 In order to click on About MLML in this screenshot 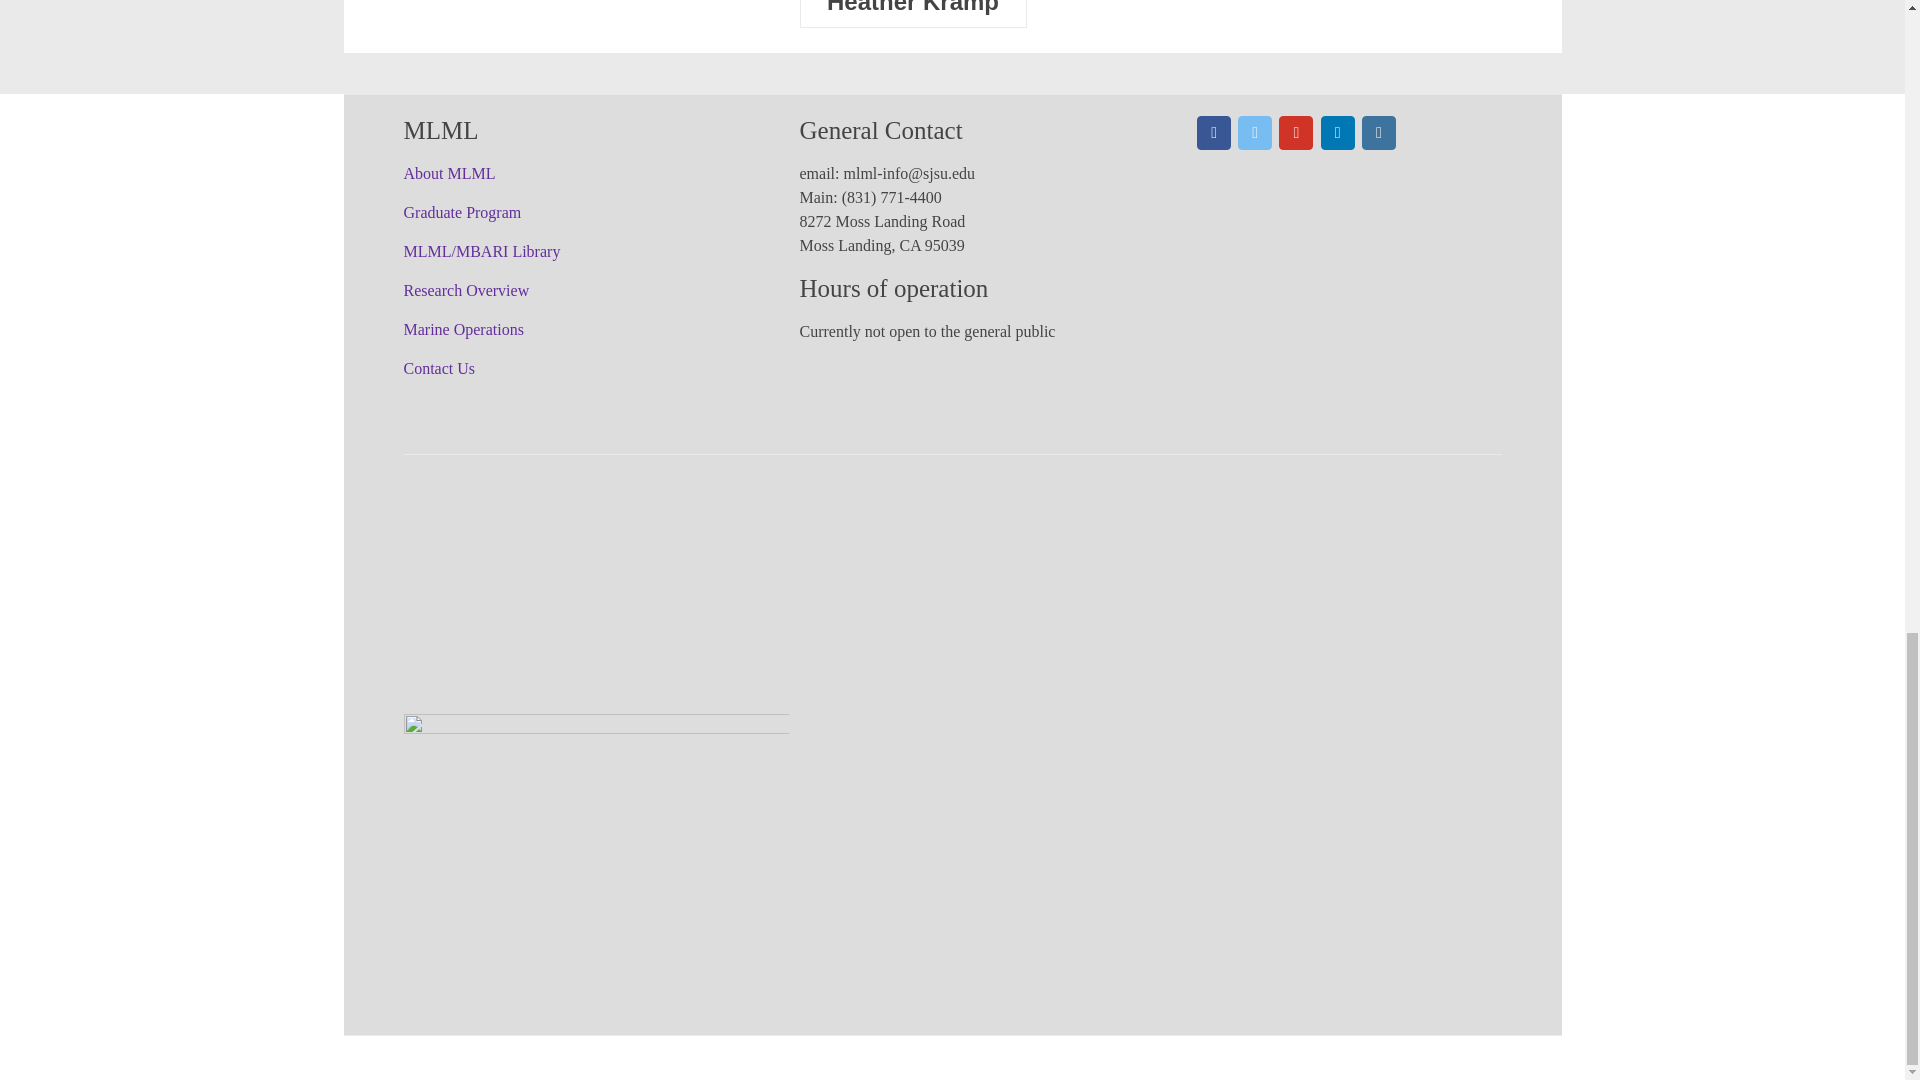, I will do `click(449, 174)`.